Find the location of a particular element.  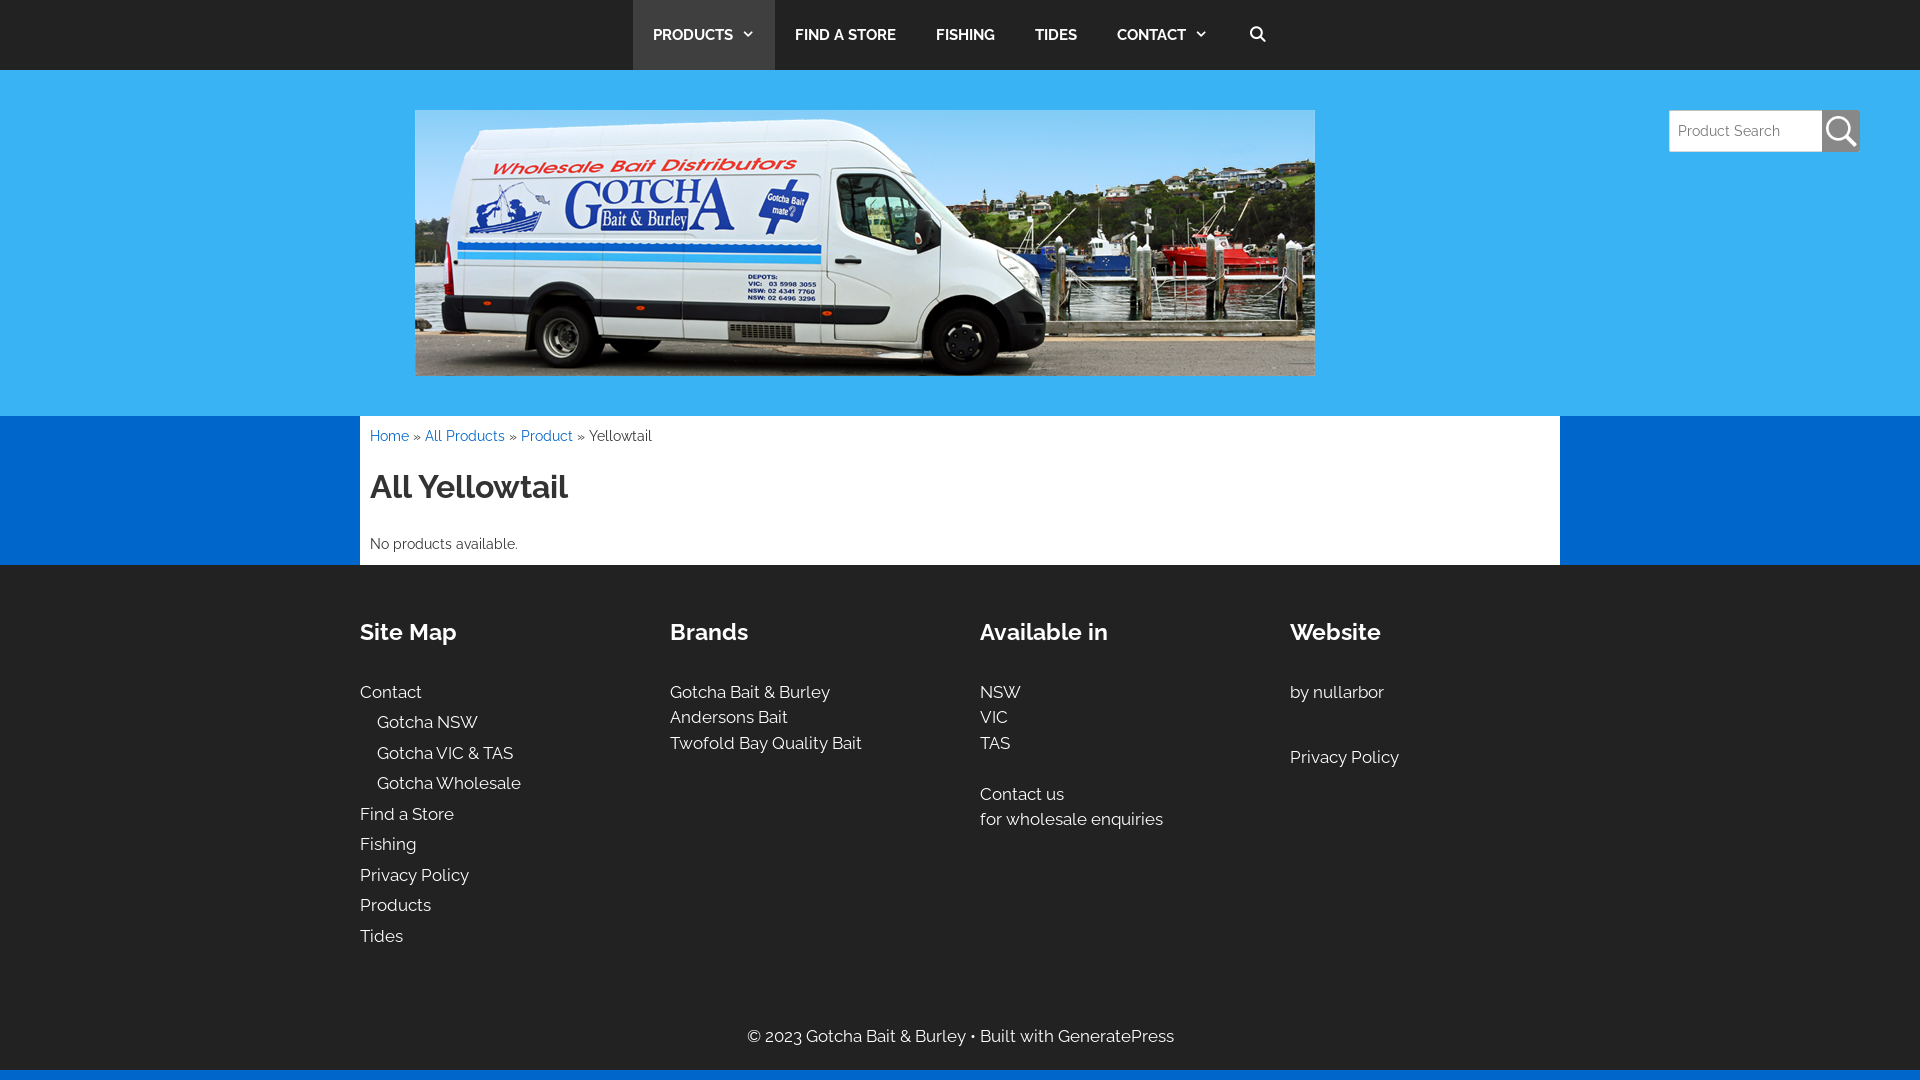

Gotcha VIC & TAS is located at coordinates (445, 753).